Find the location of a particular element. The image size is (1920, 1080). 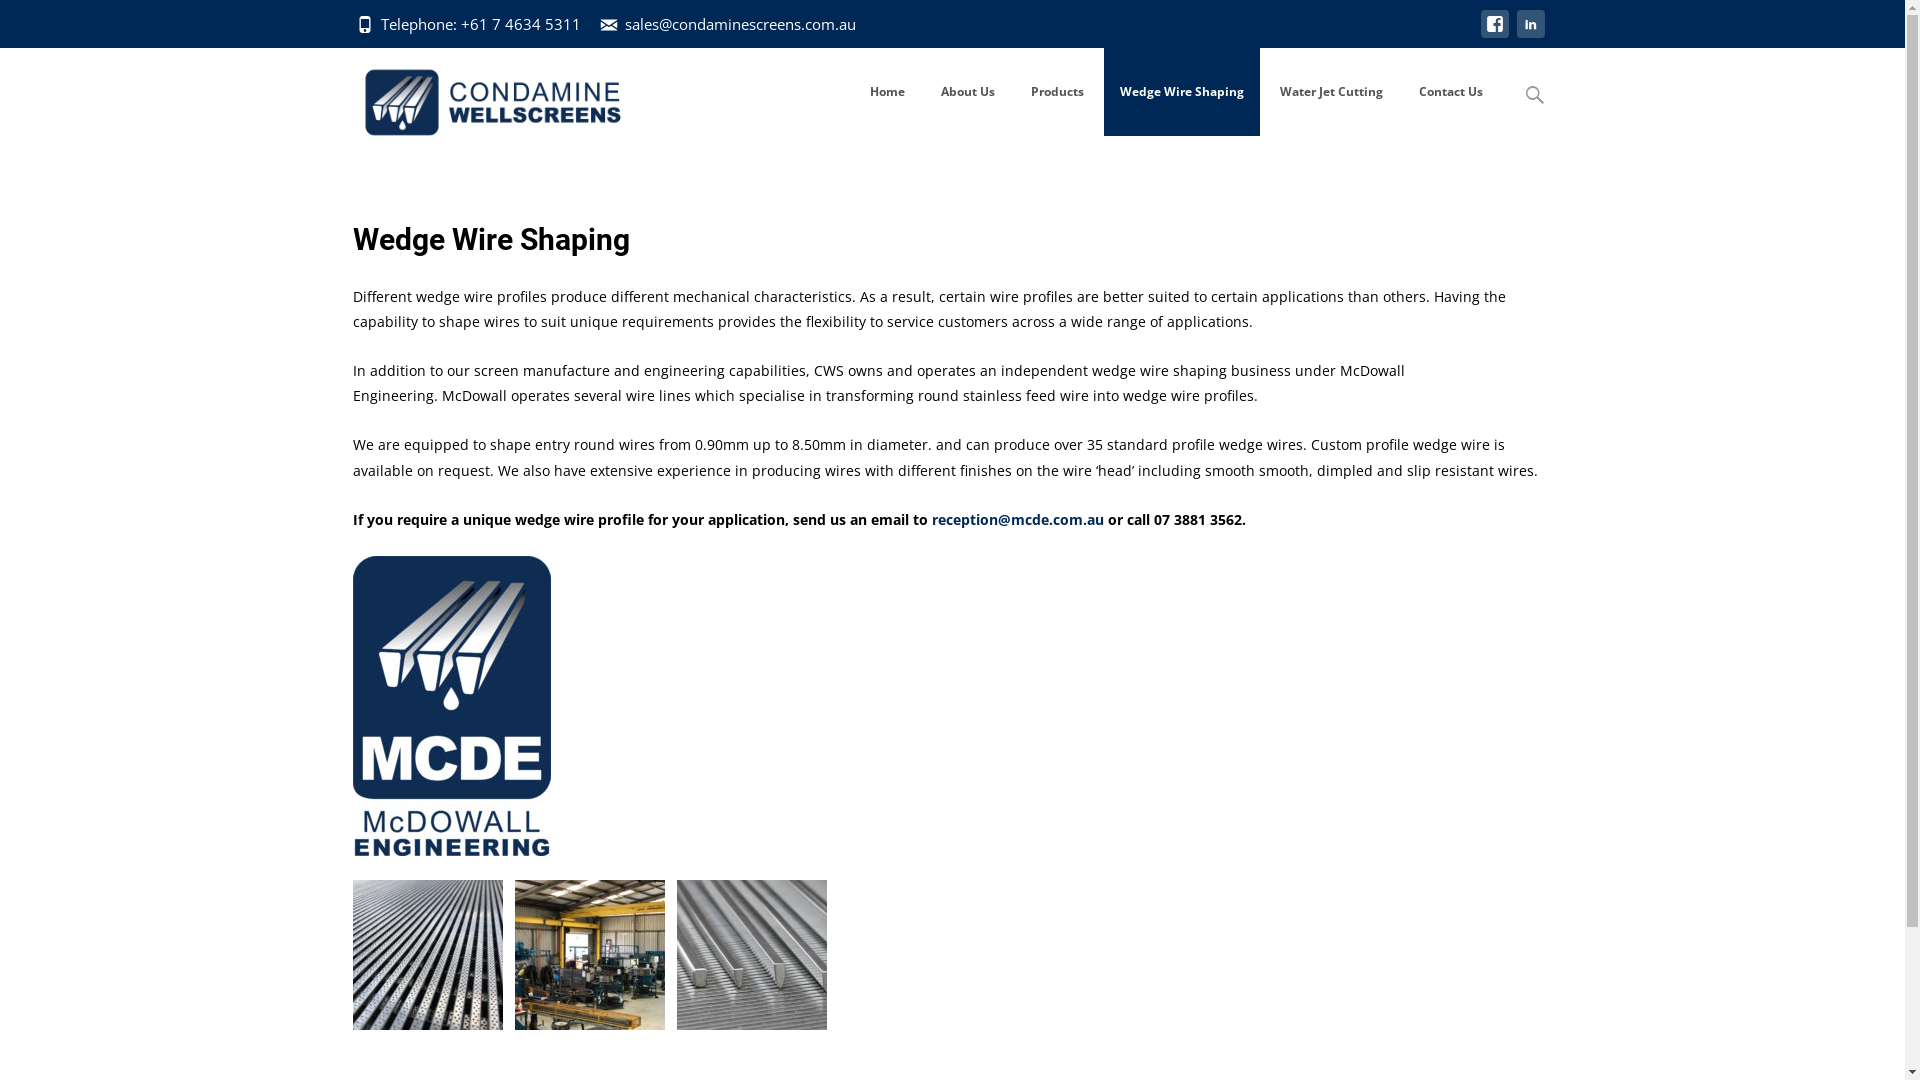

Search for: is located at coordinates (1535, 96).